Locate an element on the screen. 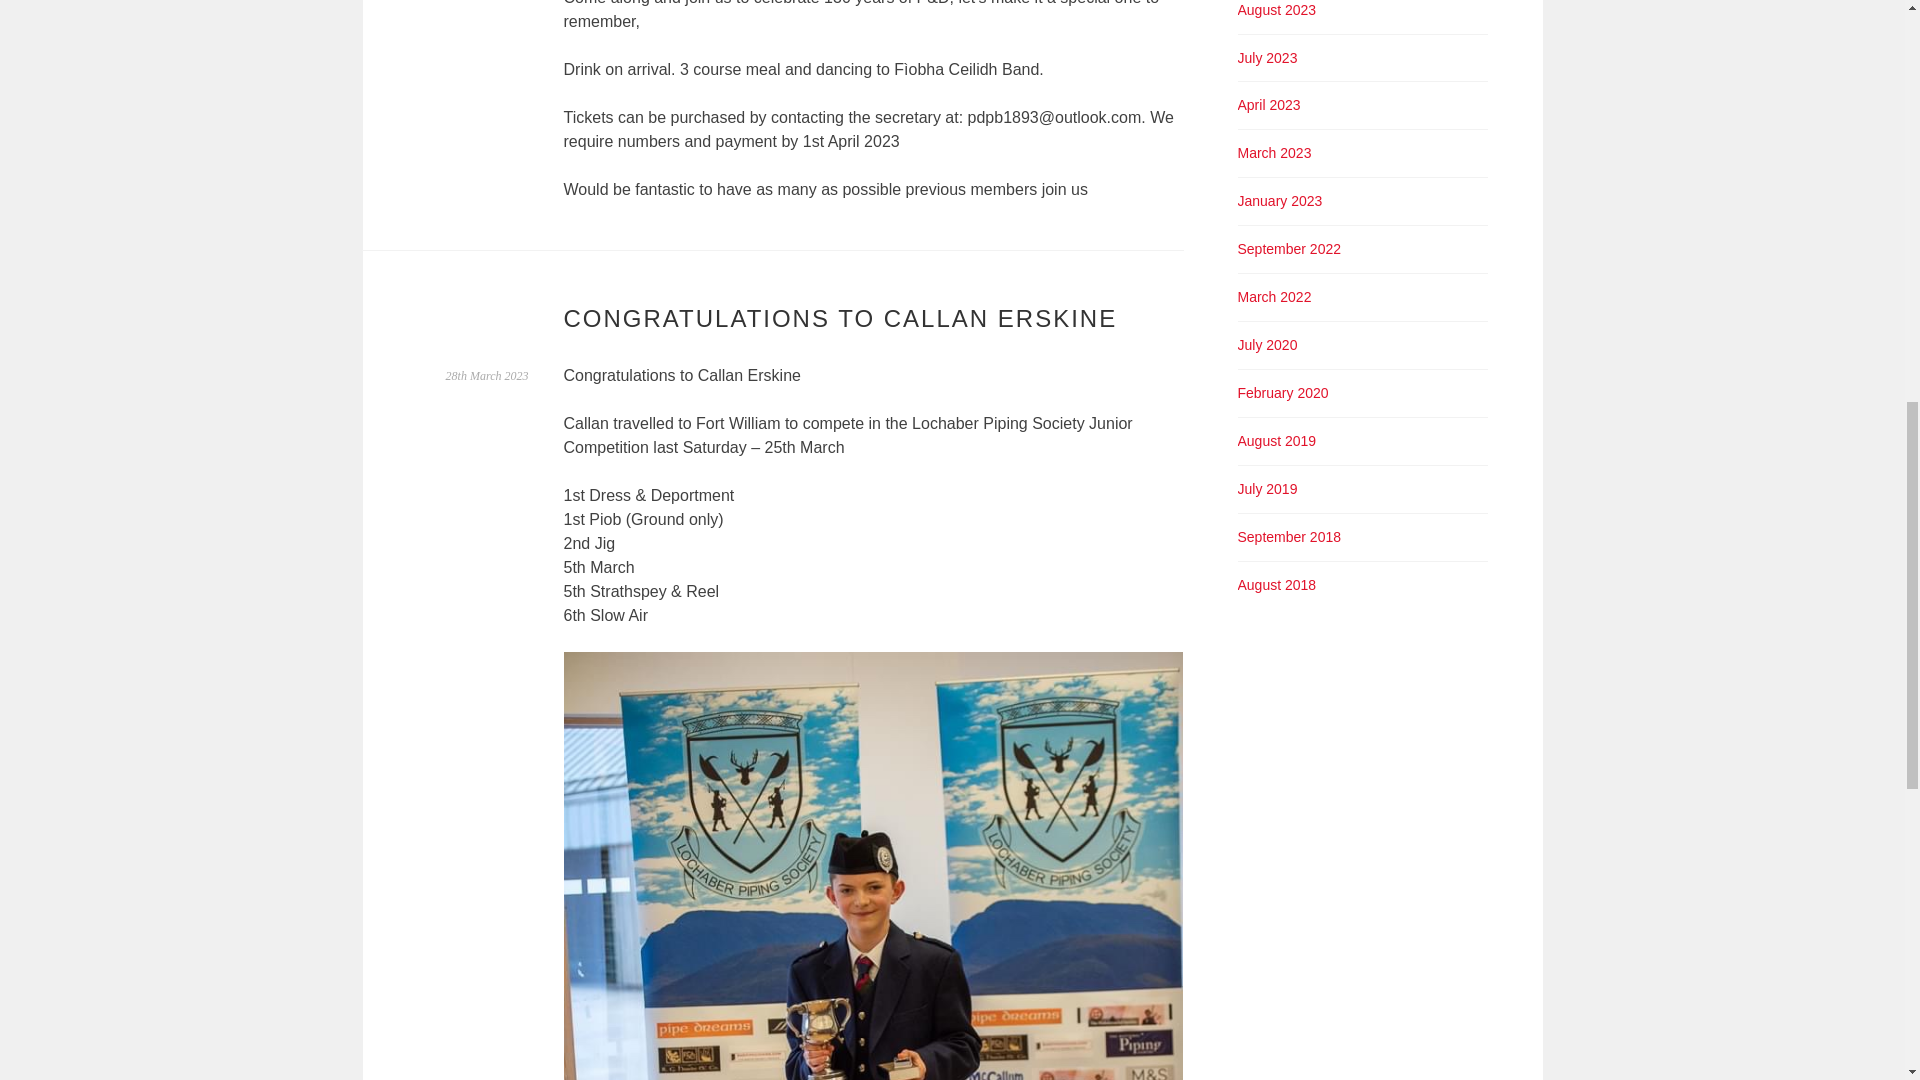 The width and height of the screenshot is (1920, 1080). Permalink to Congratulations to Callan Erskine is located at coordinates (487, 376).